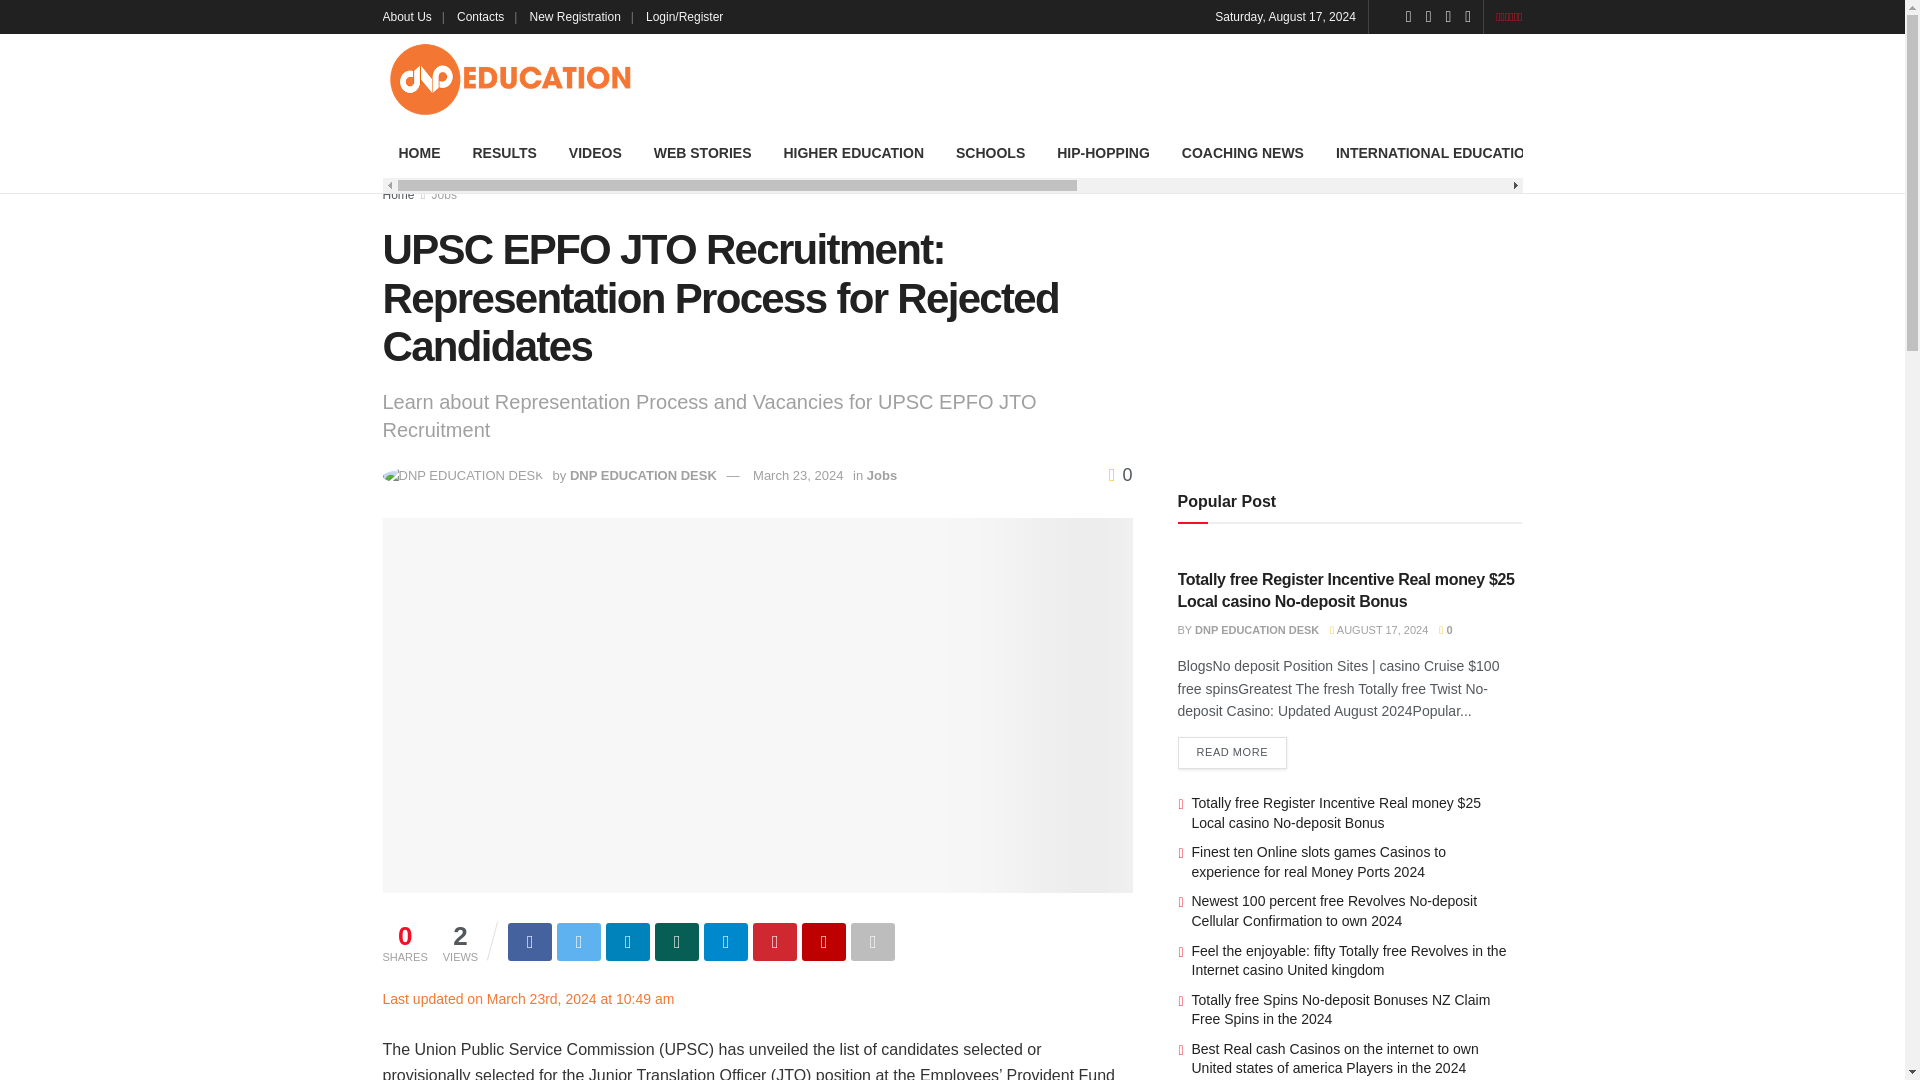 The width and height of the screenshot is (1920, 1080). I want to click on HIGHER EDUCATION, so click(853, 153).